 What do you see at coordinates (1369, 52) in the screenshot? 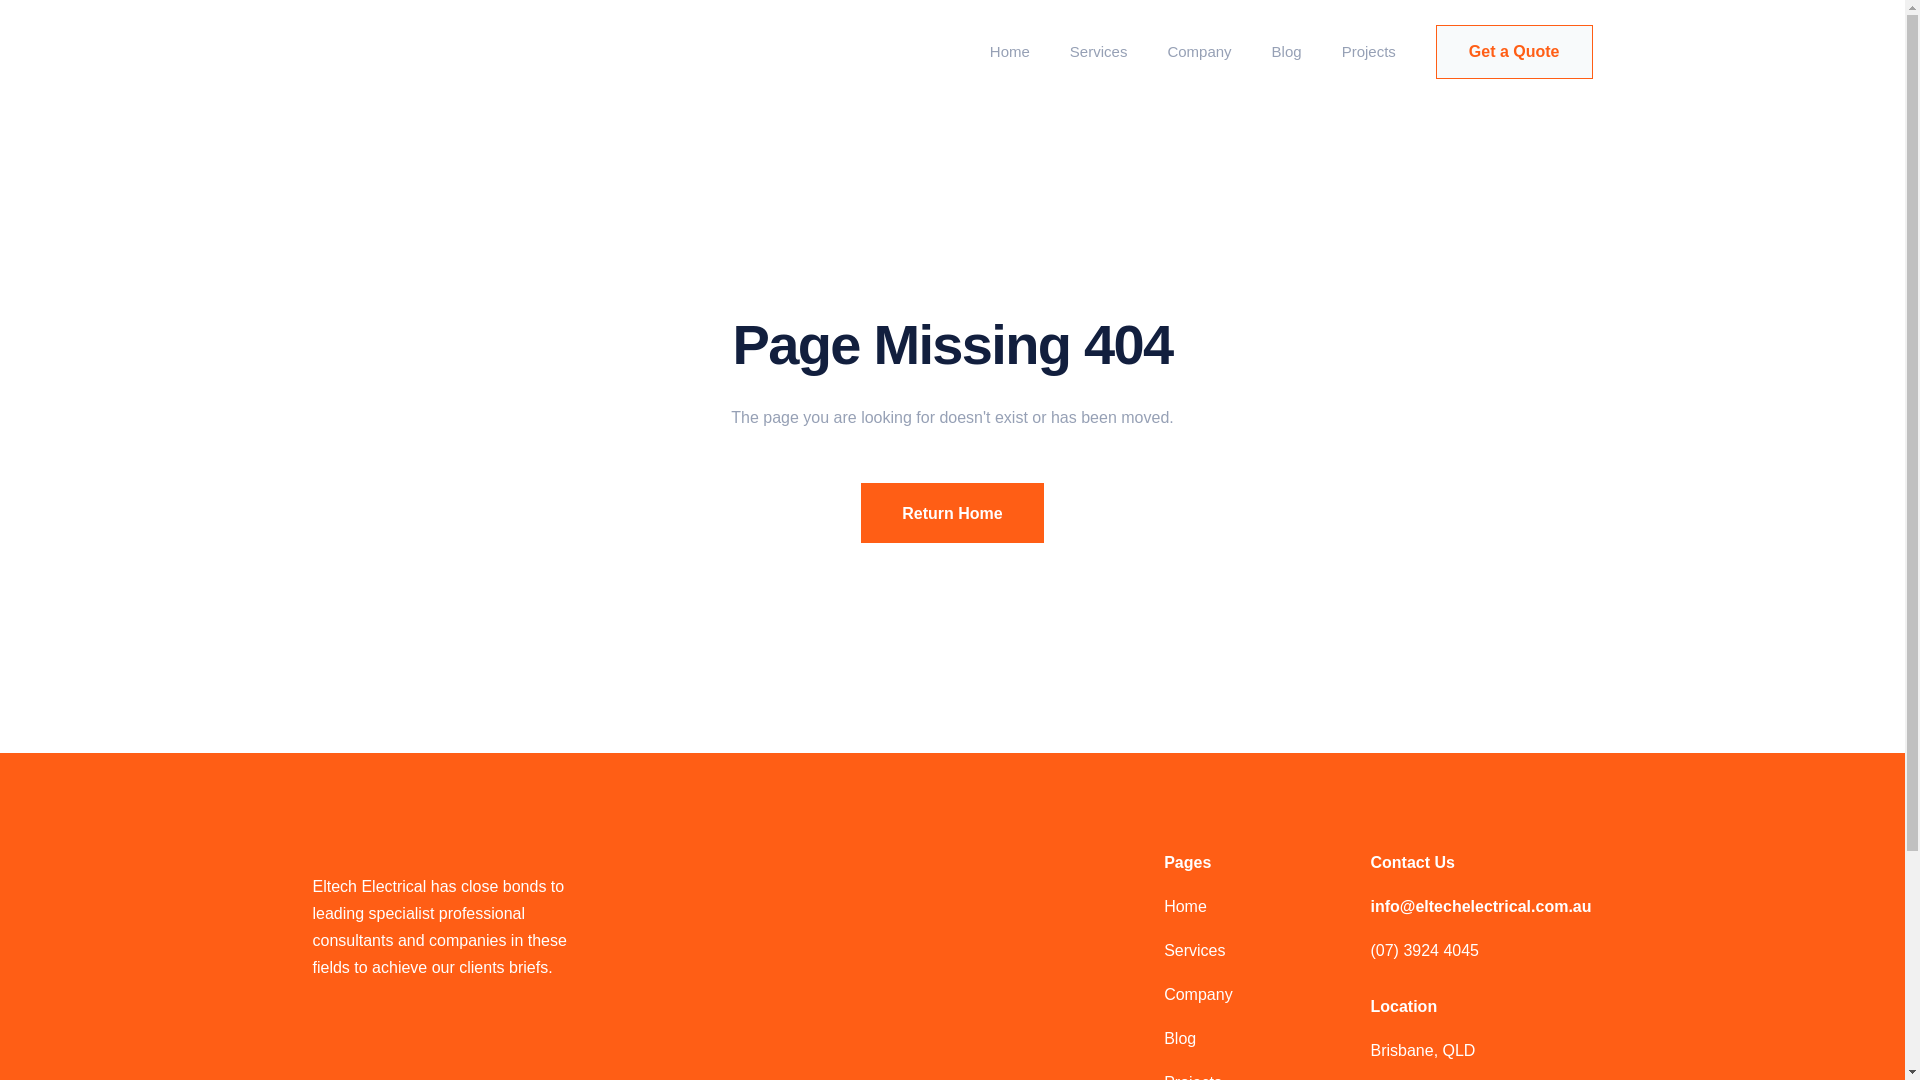
I see `Projects` at bounding box center [1369, 52].